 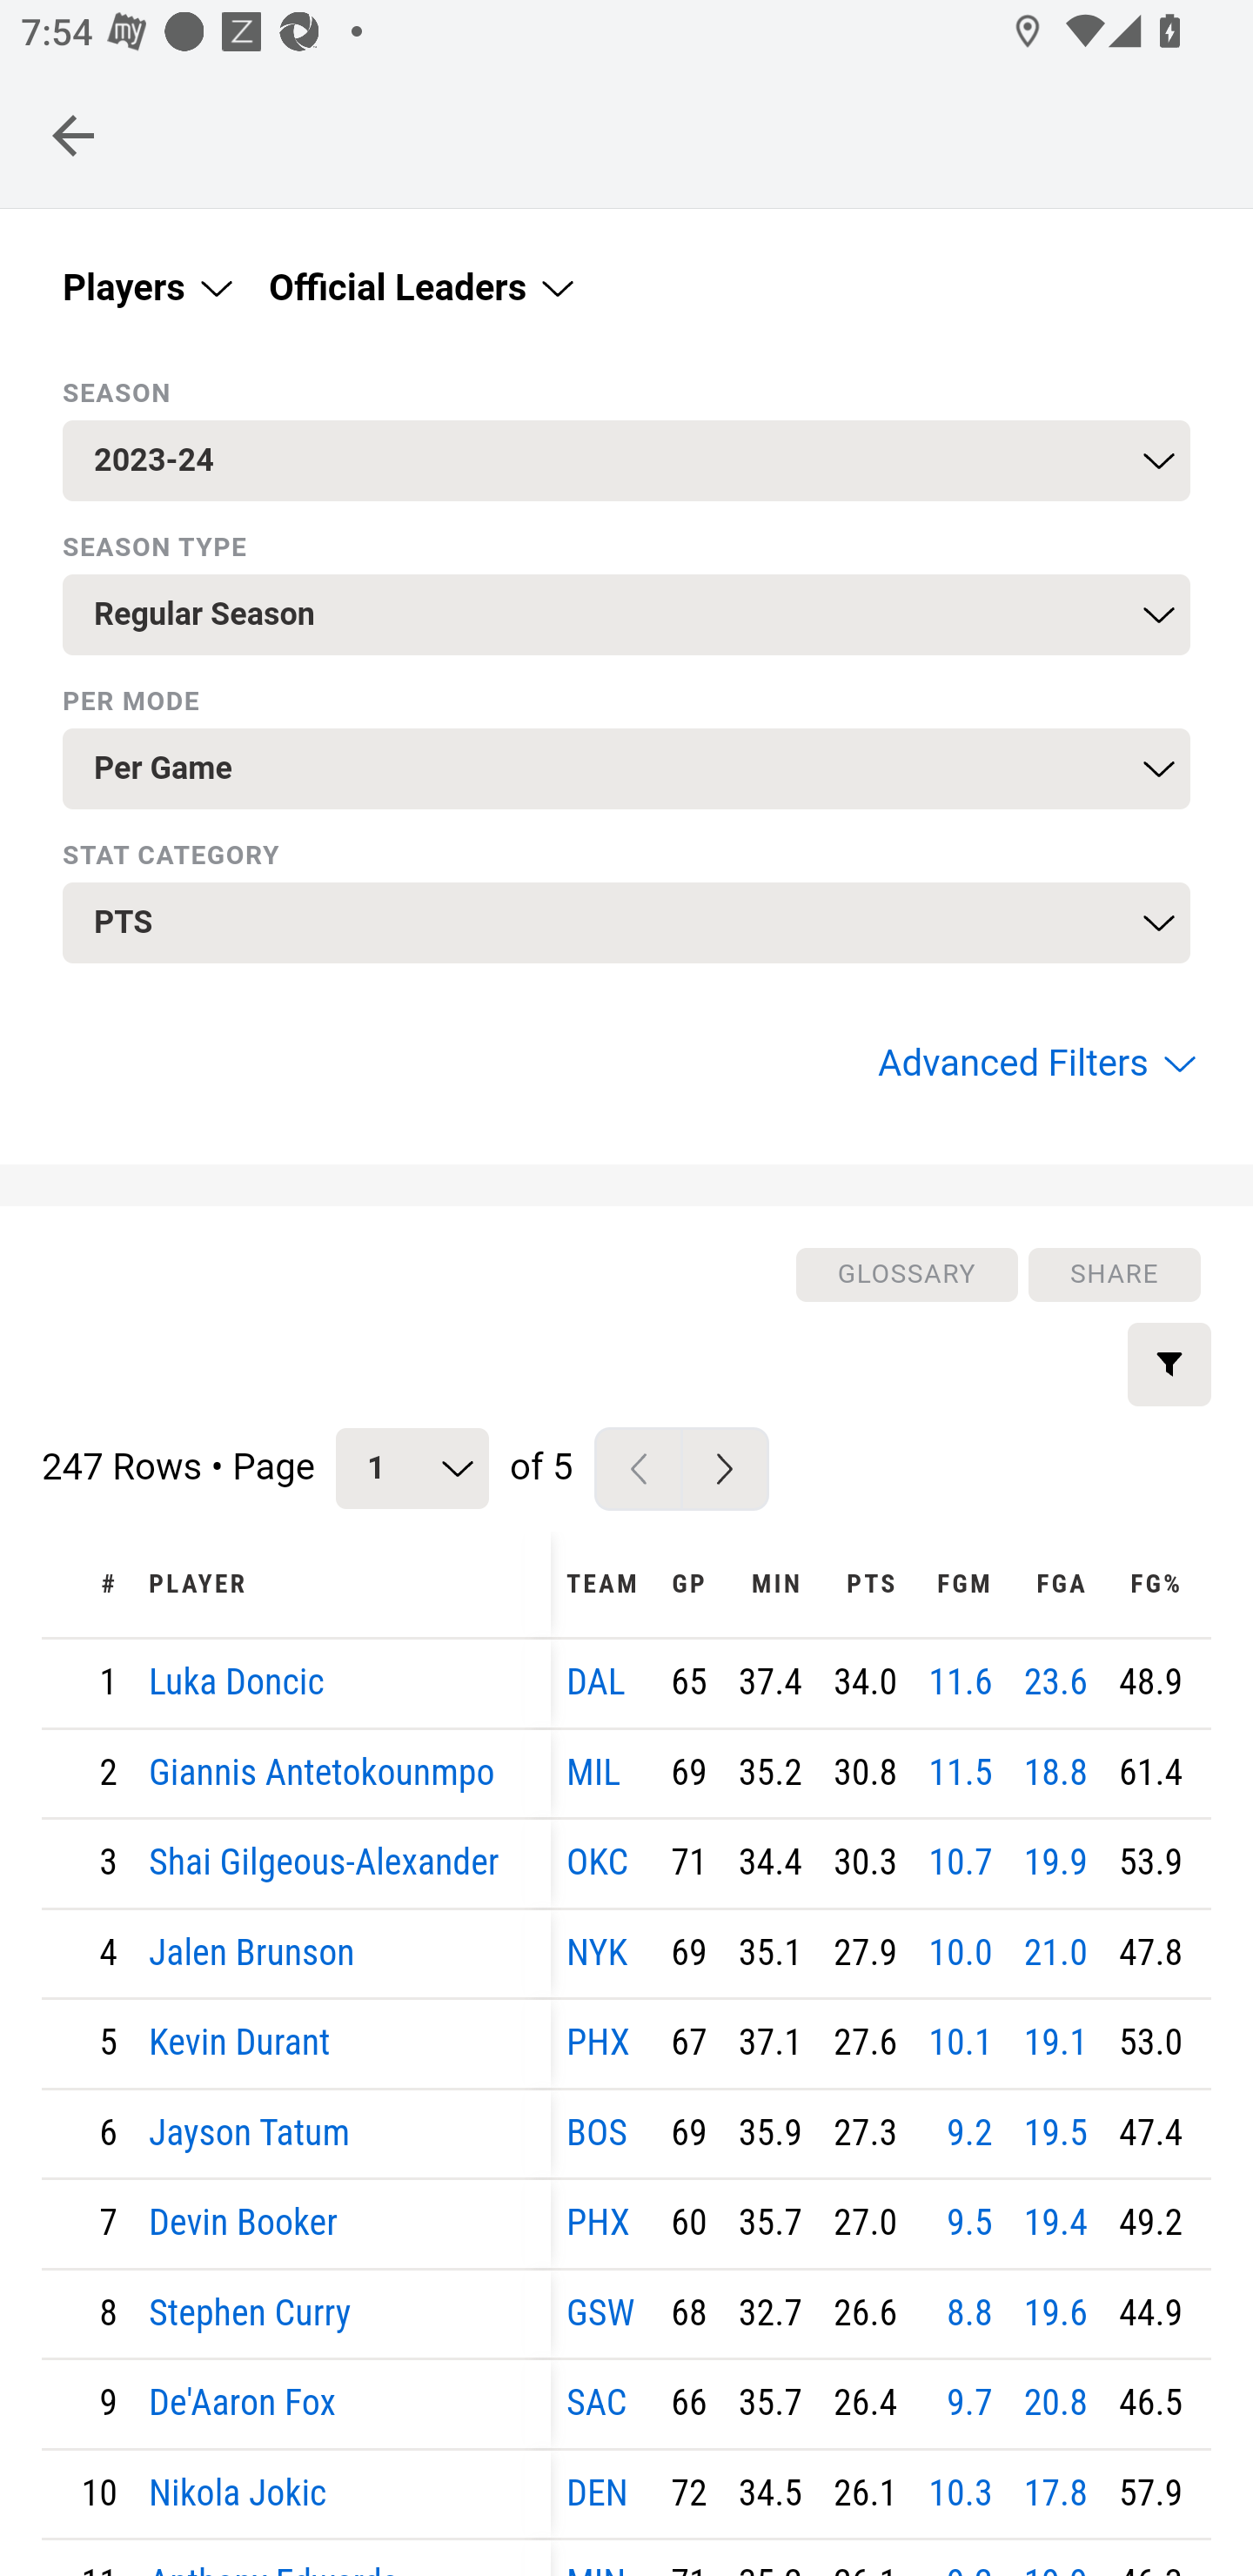 I want to click on 23.6, so click(x=1056, y=1683).